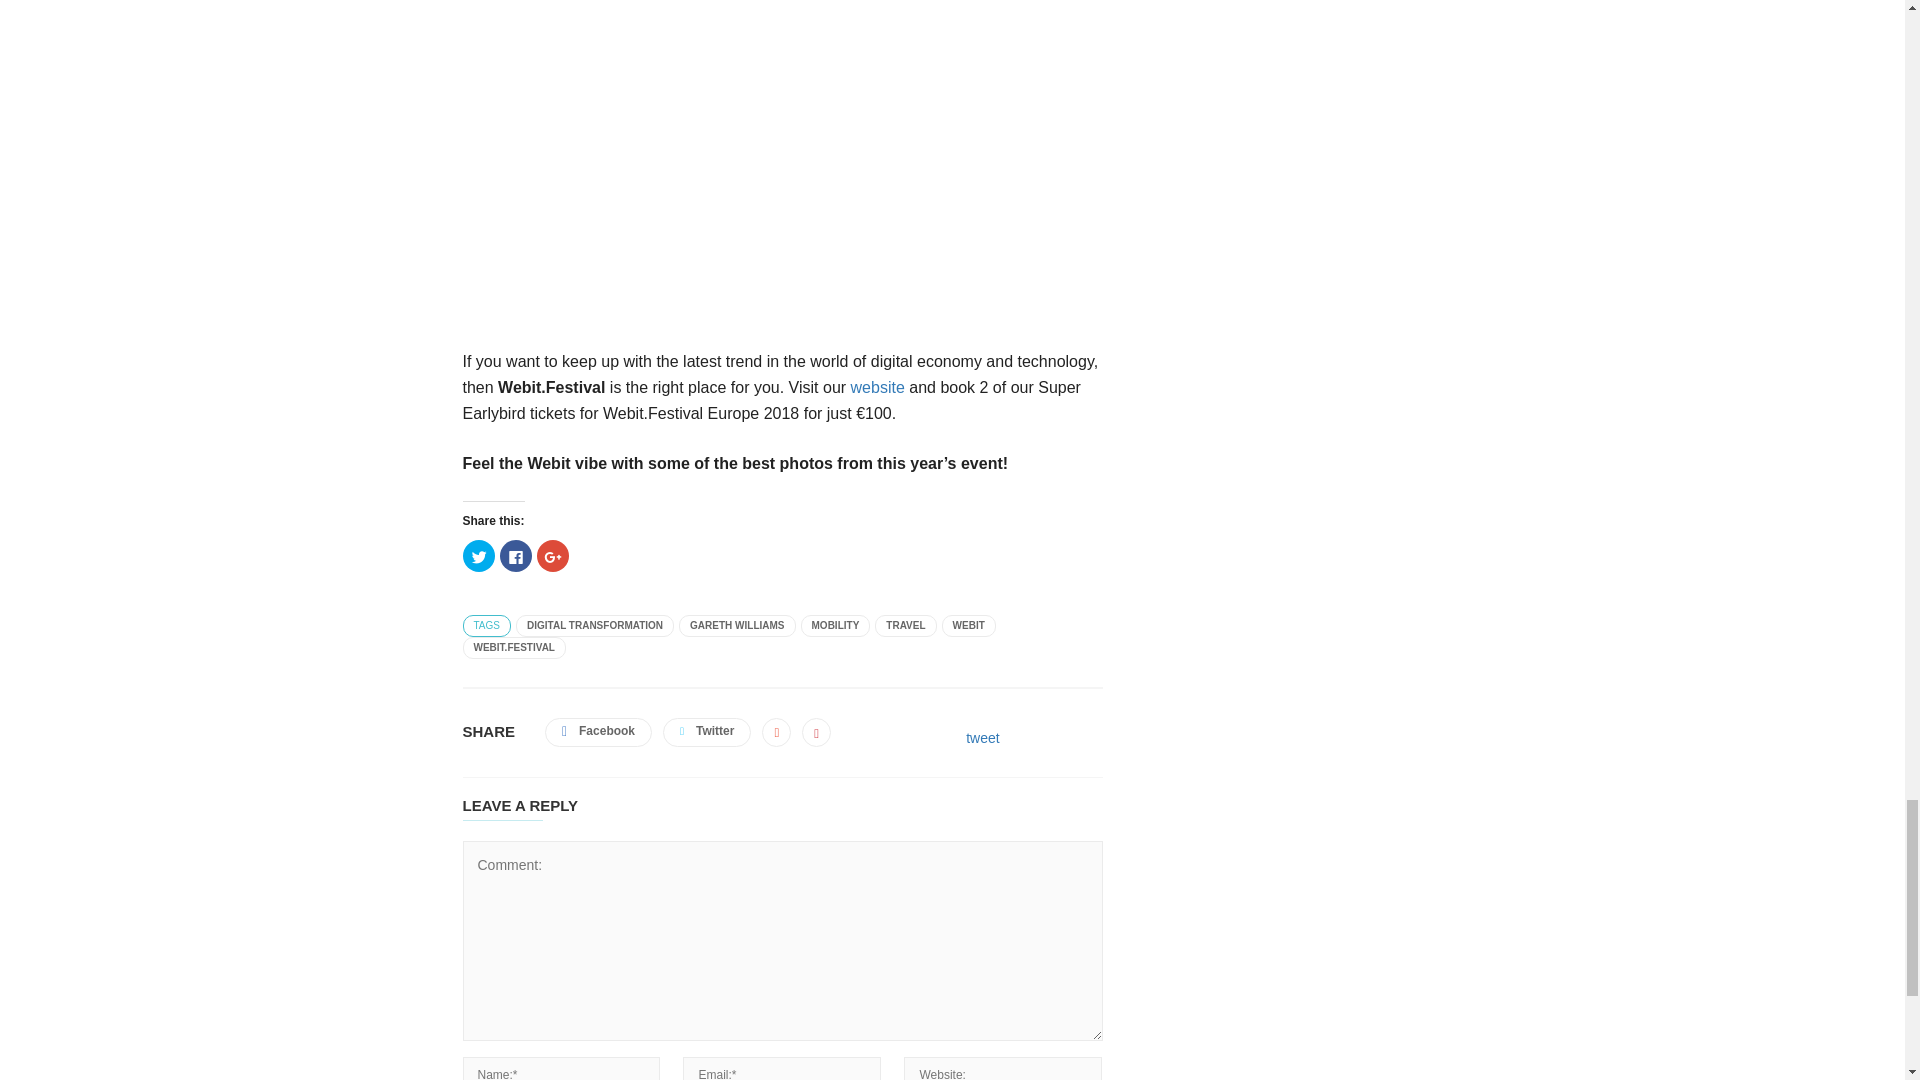 This screenshot has width=1920, height=1080. Describe the element at coordinates (736, 626) in the screenshot. I see `GARETH WILLIAMS` at that location.